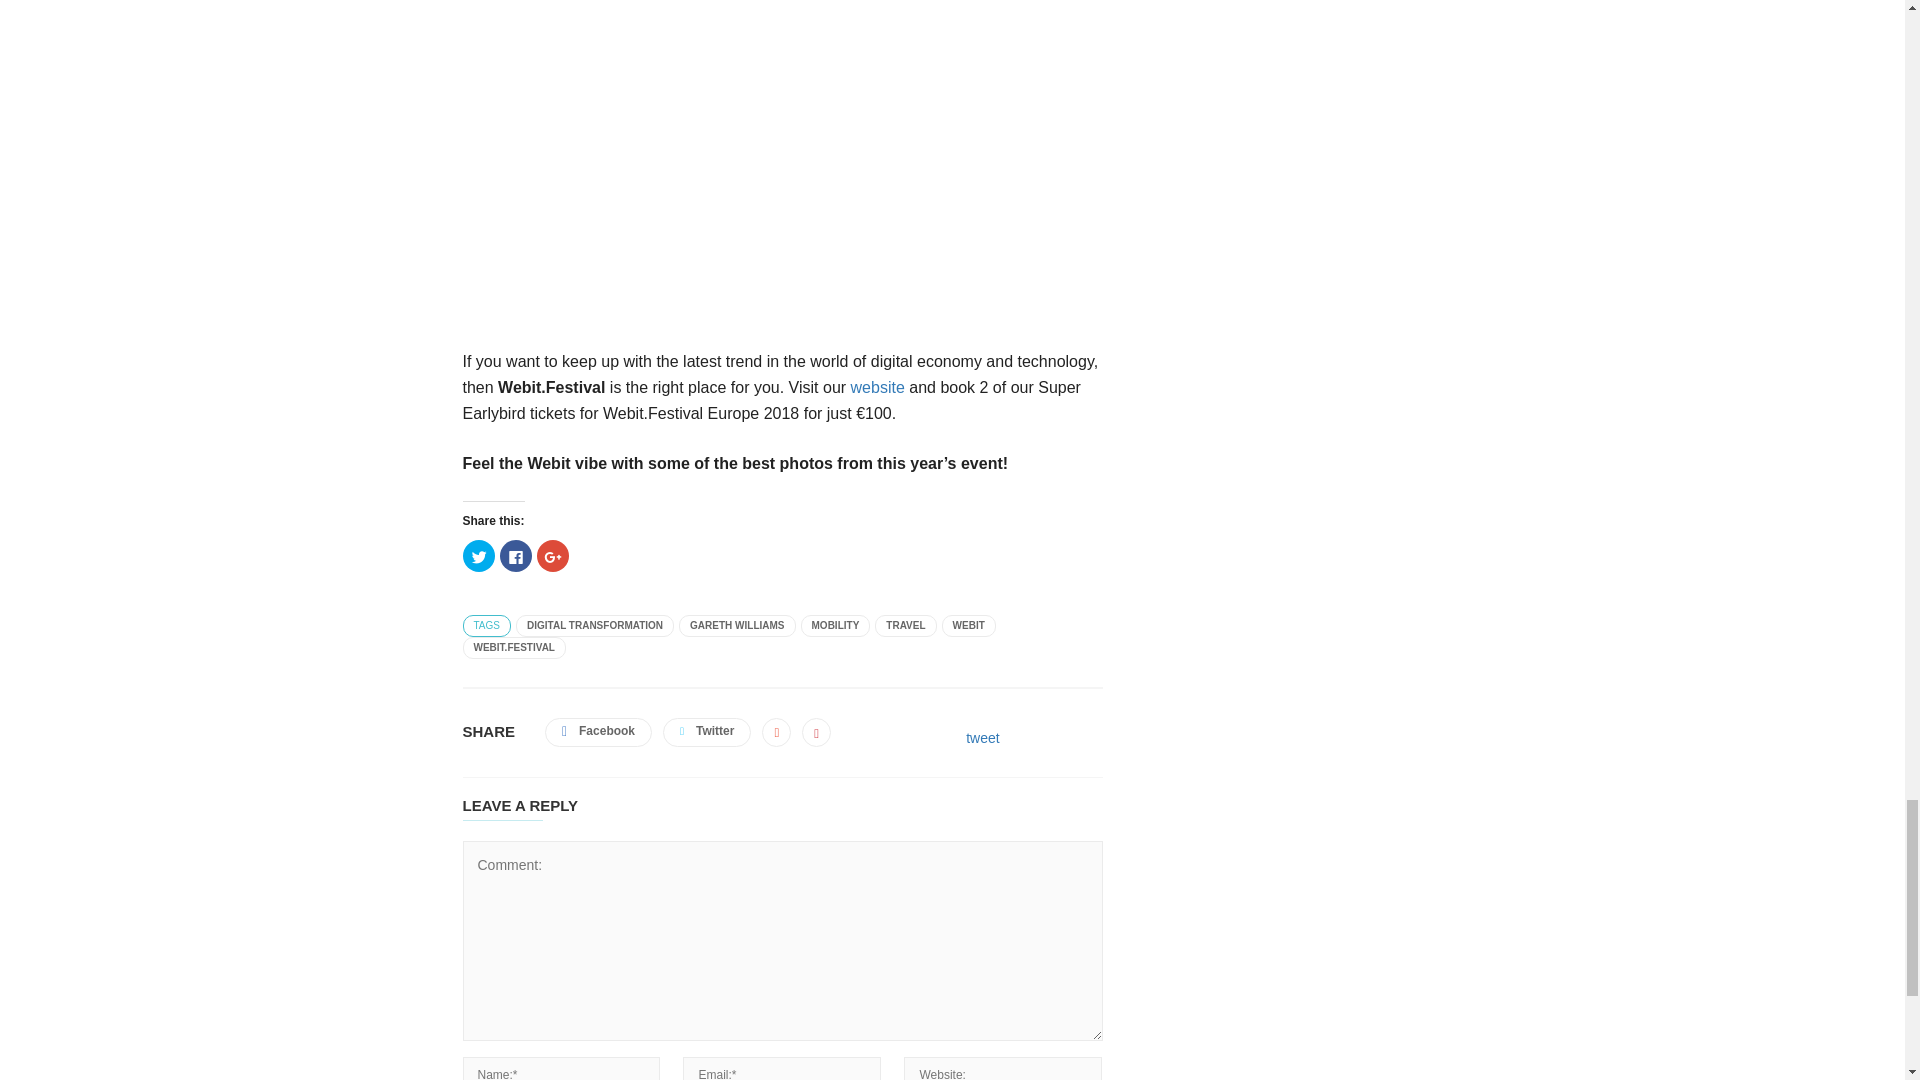 This screenshot has width=1920, height=1080. Describe the element at coordinates (736, 626) in the screenshot. I see `GARETH WILLIAMS` at that location.